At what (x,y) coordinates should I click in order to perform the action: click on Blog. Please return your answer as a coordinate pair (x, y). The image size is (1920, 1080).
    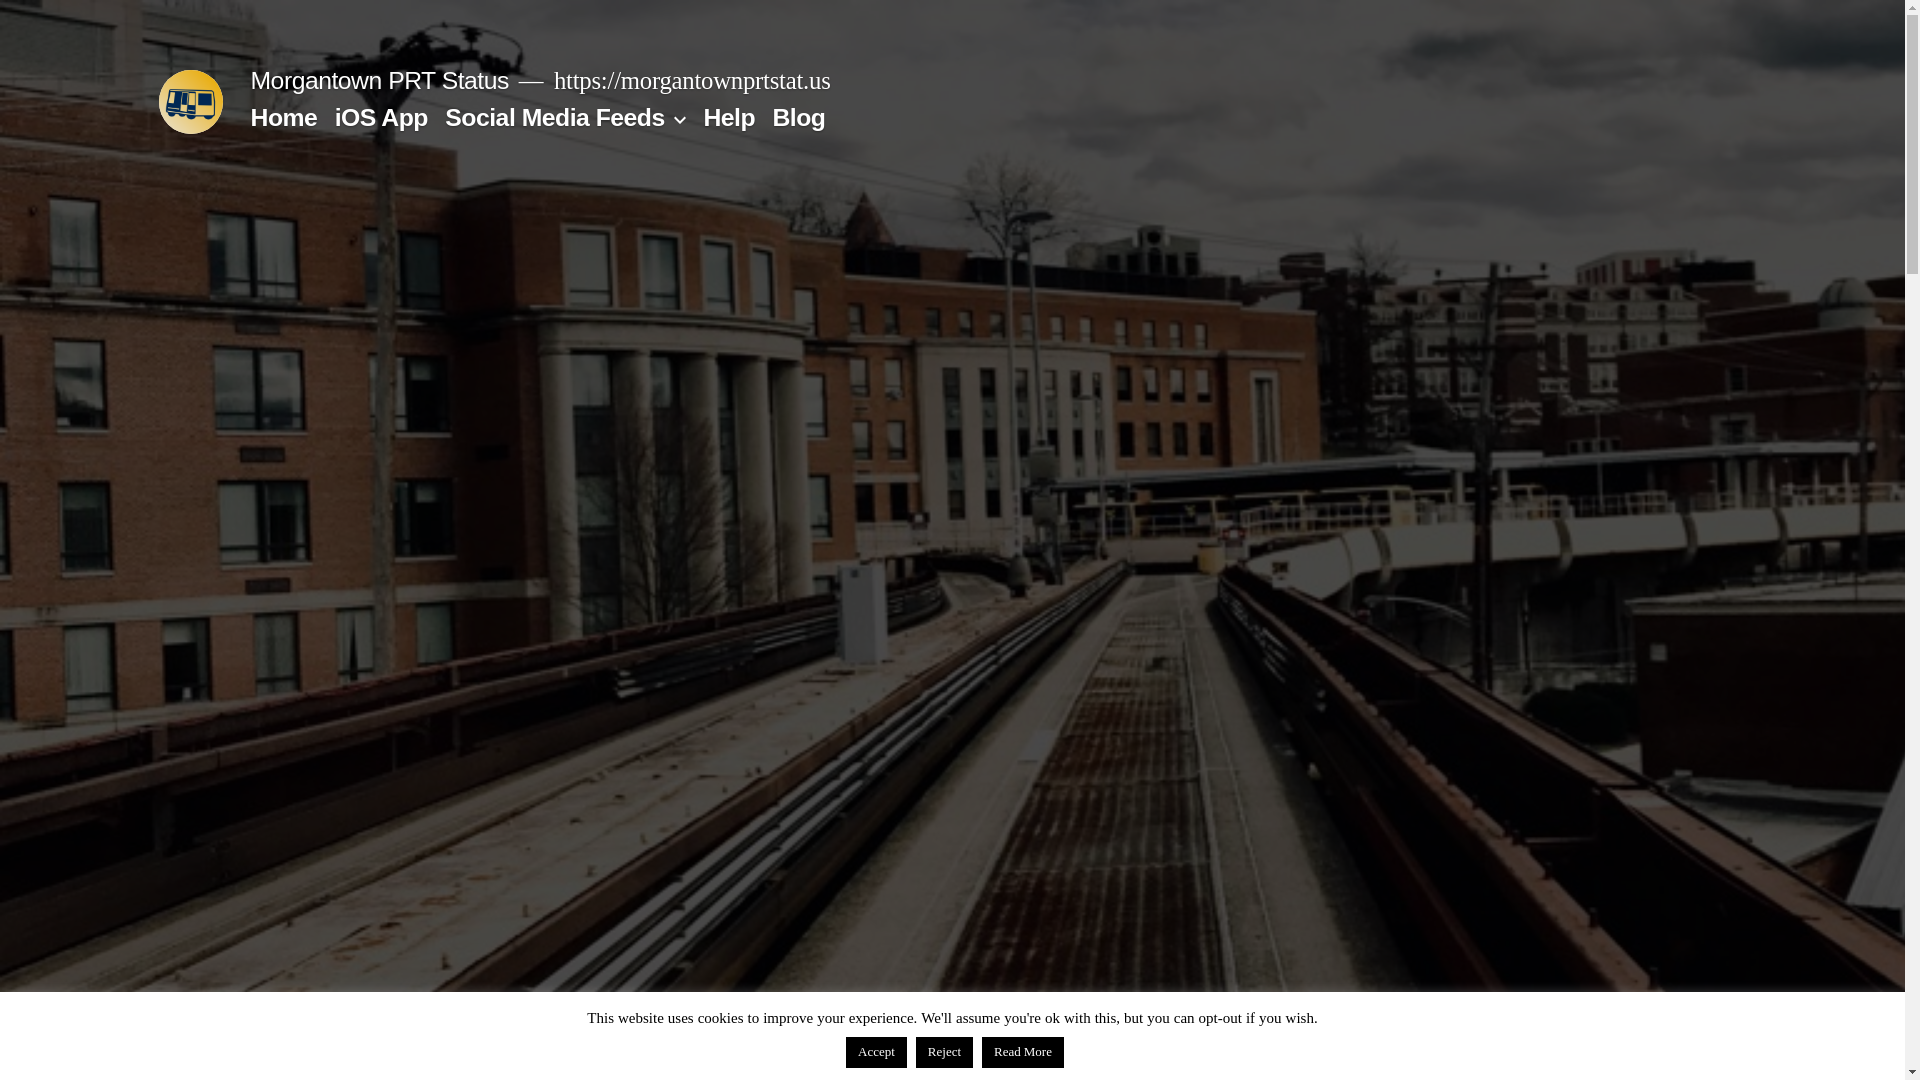
    Looking at the image, I should click on (798, 116).